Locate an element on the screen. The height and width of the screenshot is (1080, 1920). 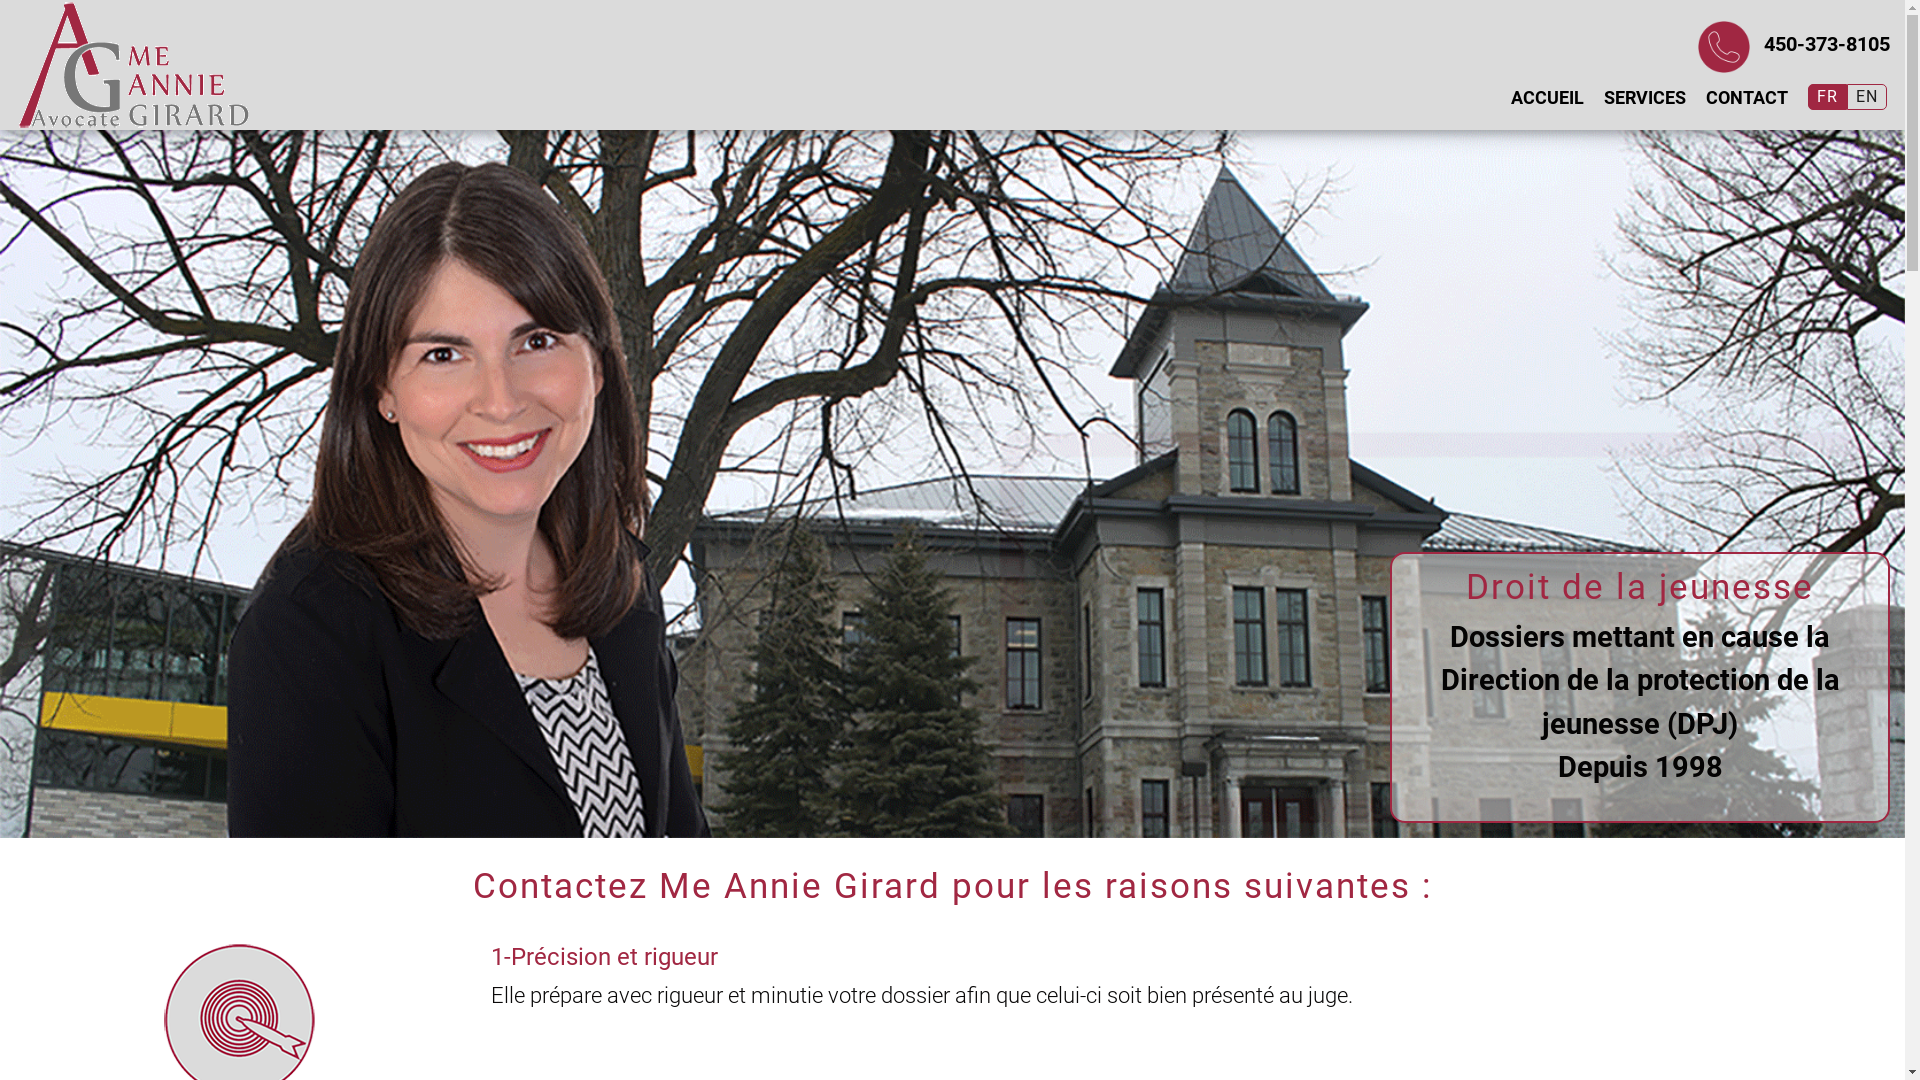
ACCUEIL is located at coordinates (1548, 98).